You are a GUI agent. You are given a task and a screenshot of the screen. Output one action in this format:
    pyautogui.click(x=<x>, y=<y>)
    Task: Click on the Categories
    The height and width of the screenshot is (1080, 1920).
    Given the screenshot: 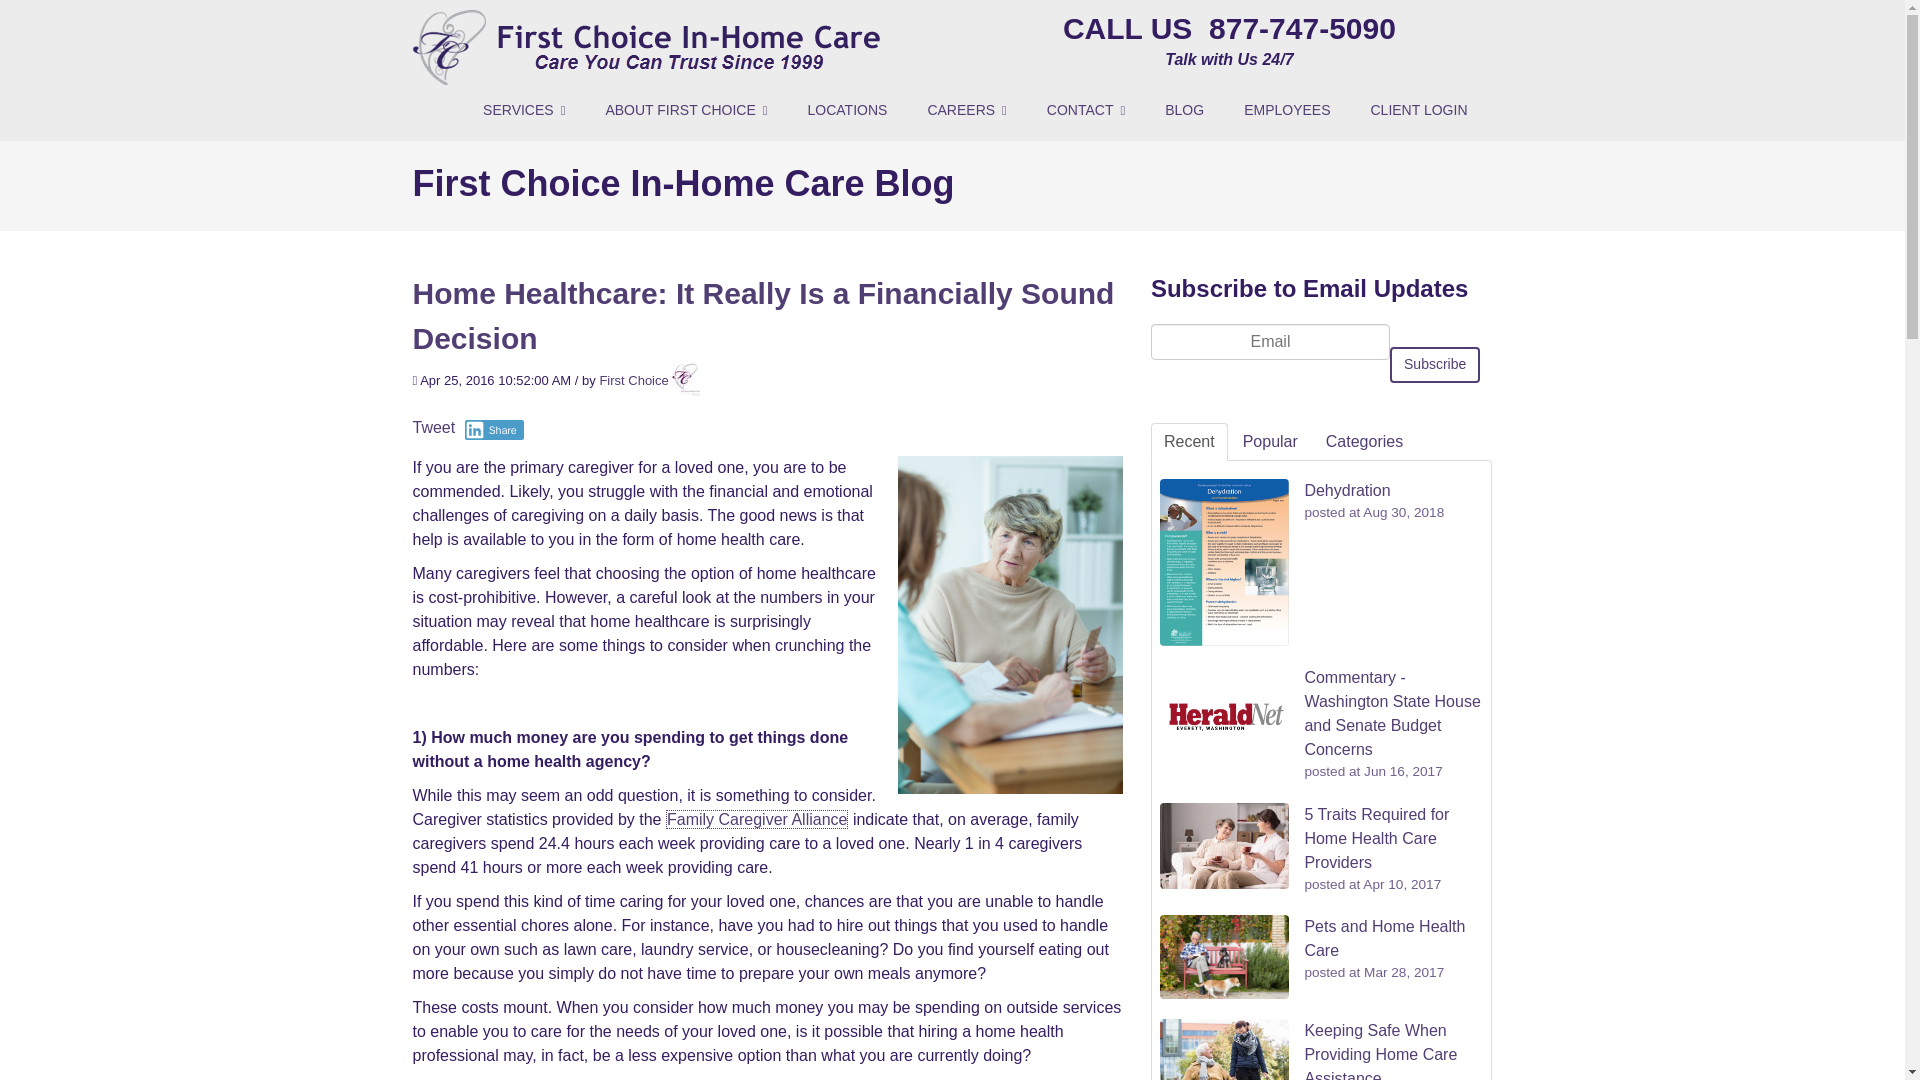 What is the action you would take?
    pyautogui.click(x=1364, y=442)
    